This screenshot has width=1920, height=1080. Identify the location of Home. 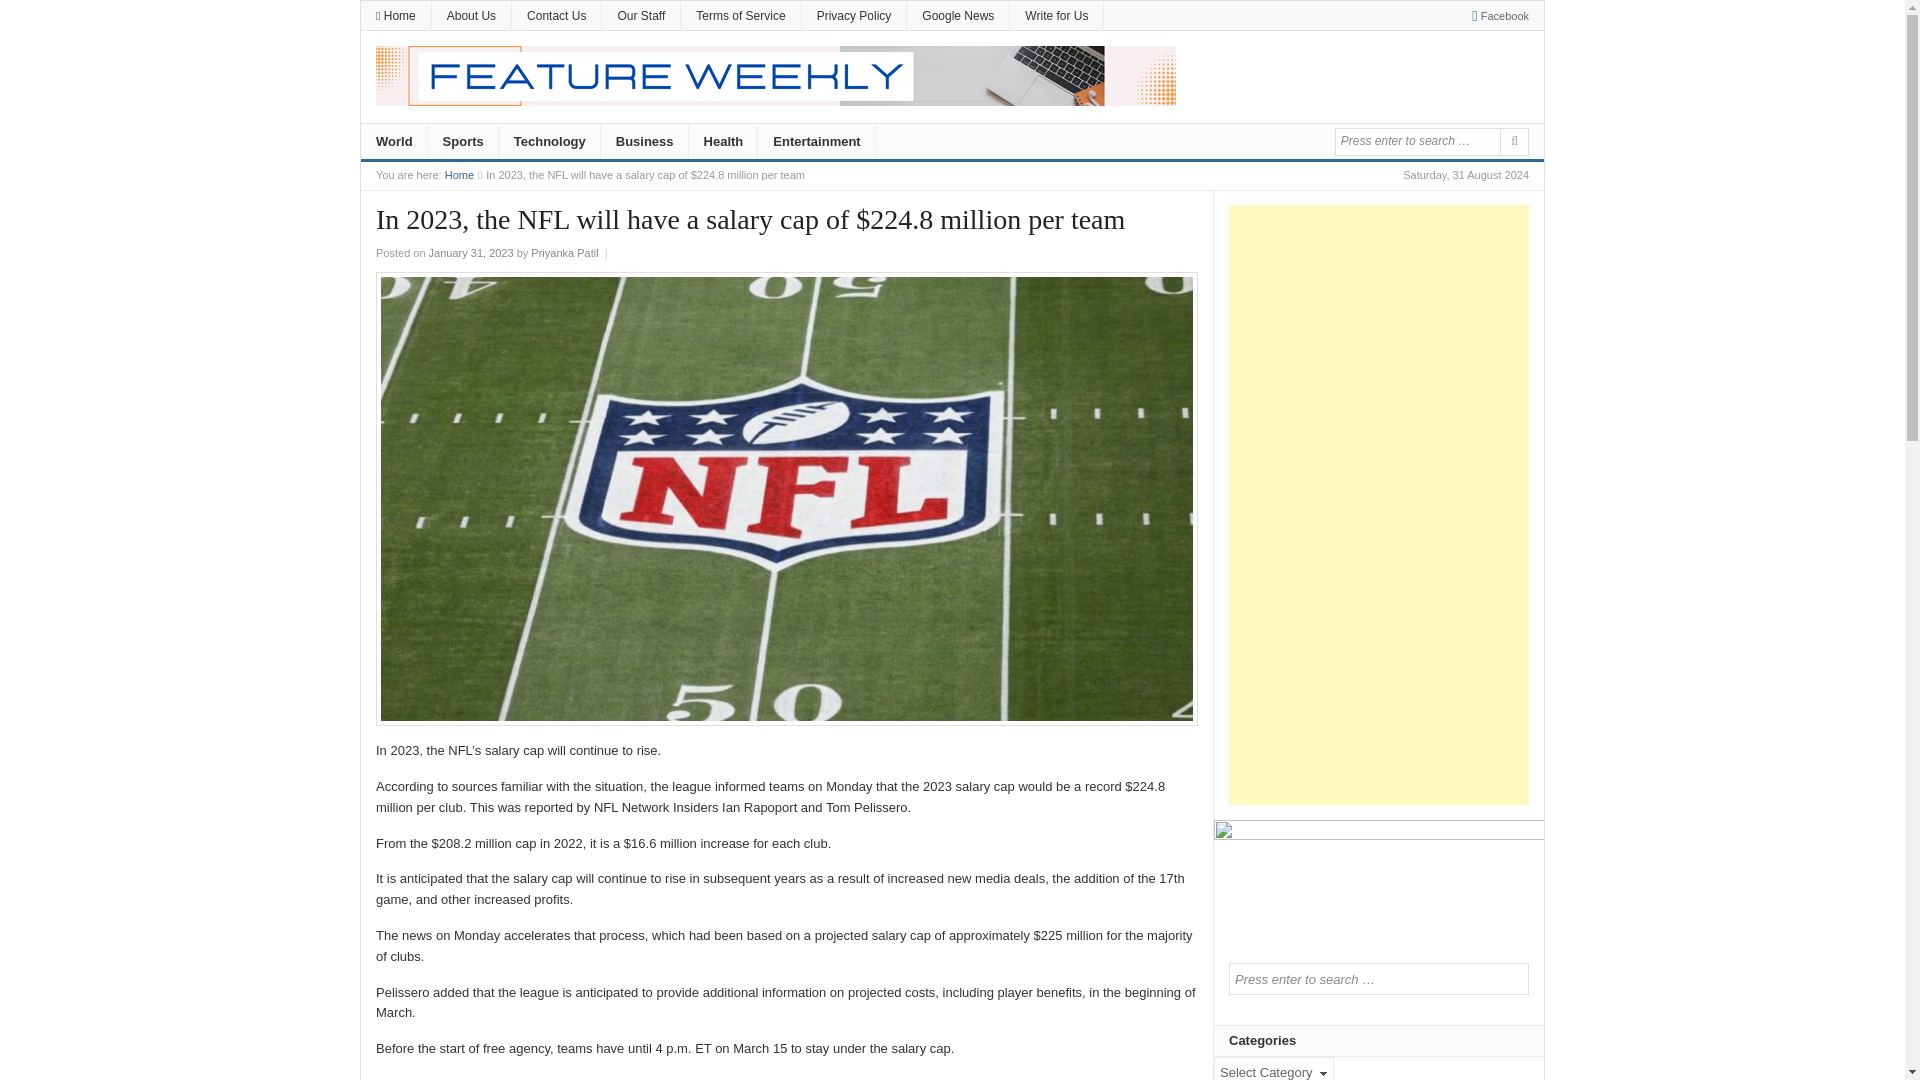
(460, 174).